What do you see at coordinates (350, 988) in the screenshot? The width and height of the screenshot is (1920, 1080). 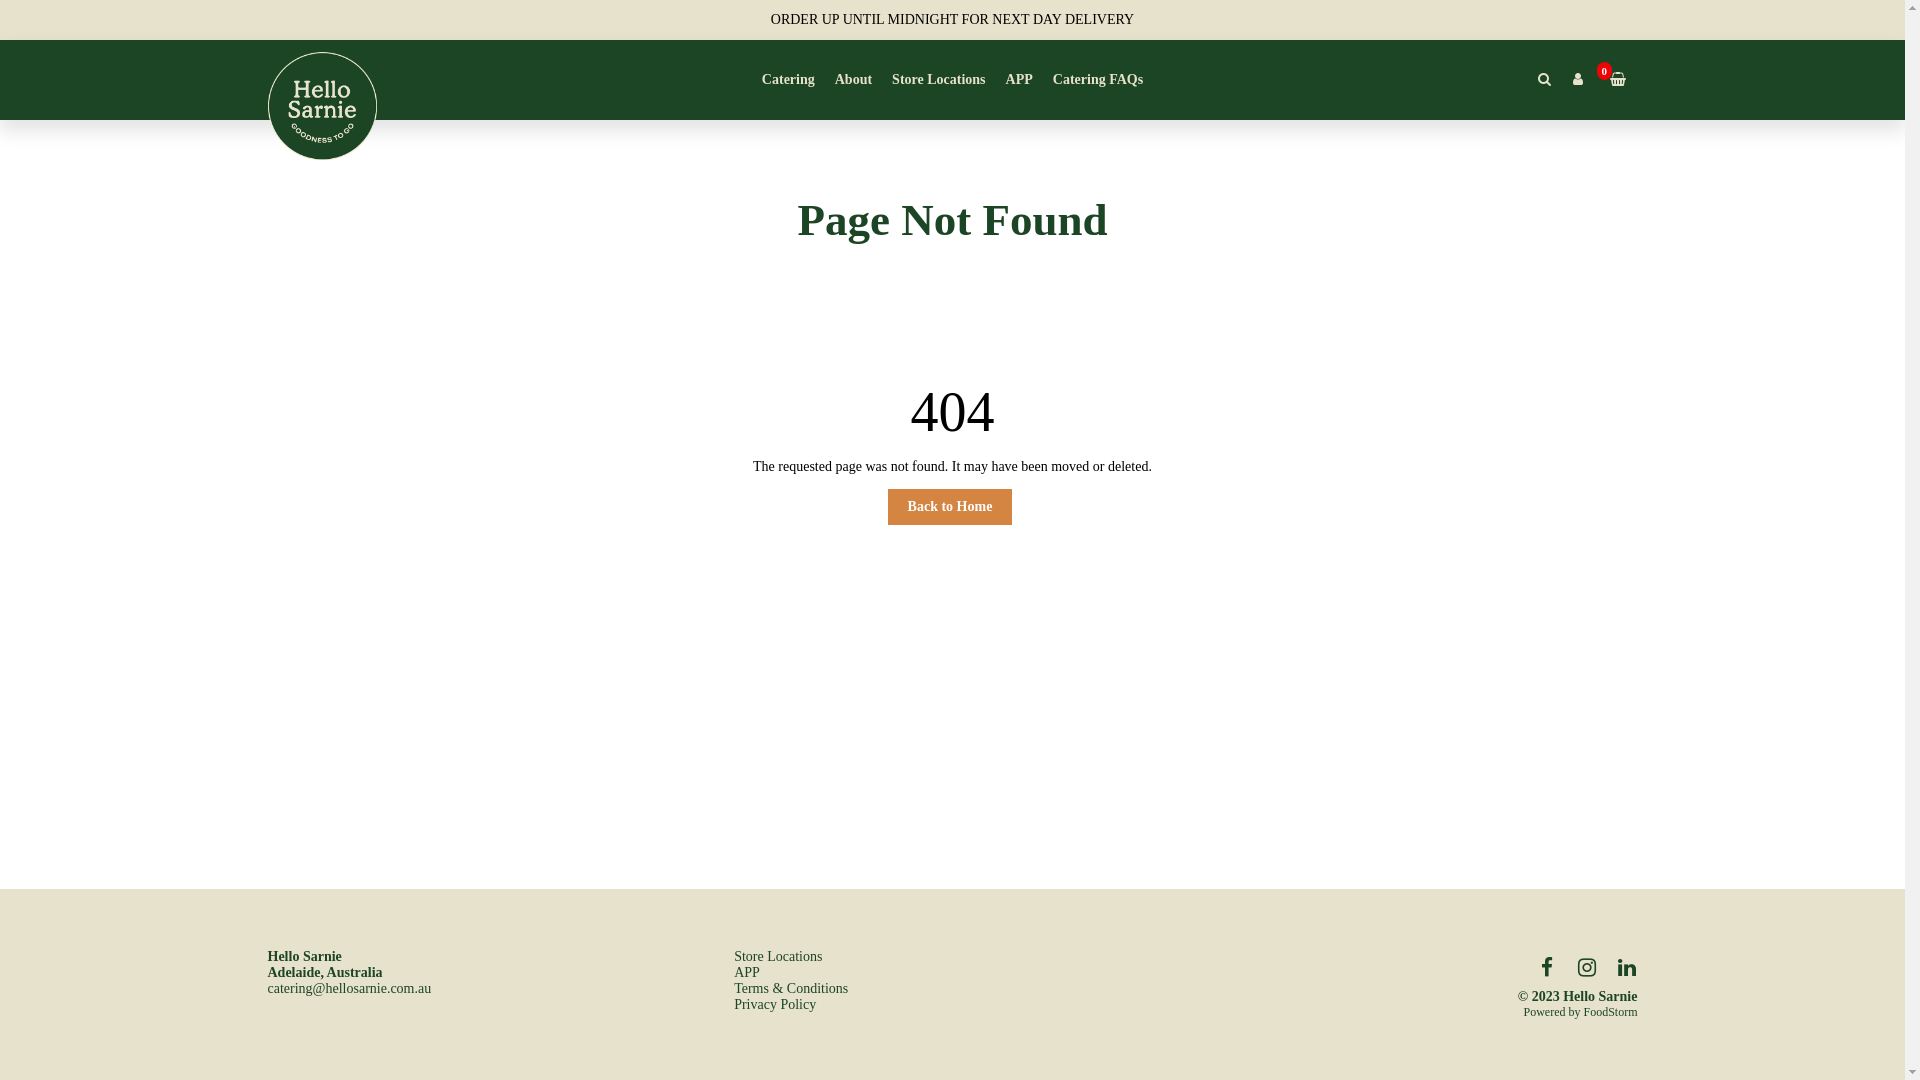 I see `catering@hellosarnie.com.au` at bounding box center [350, 988].